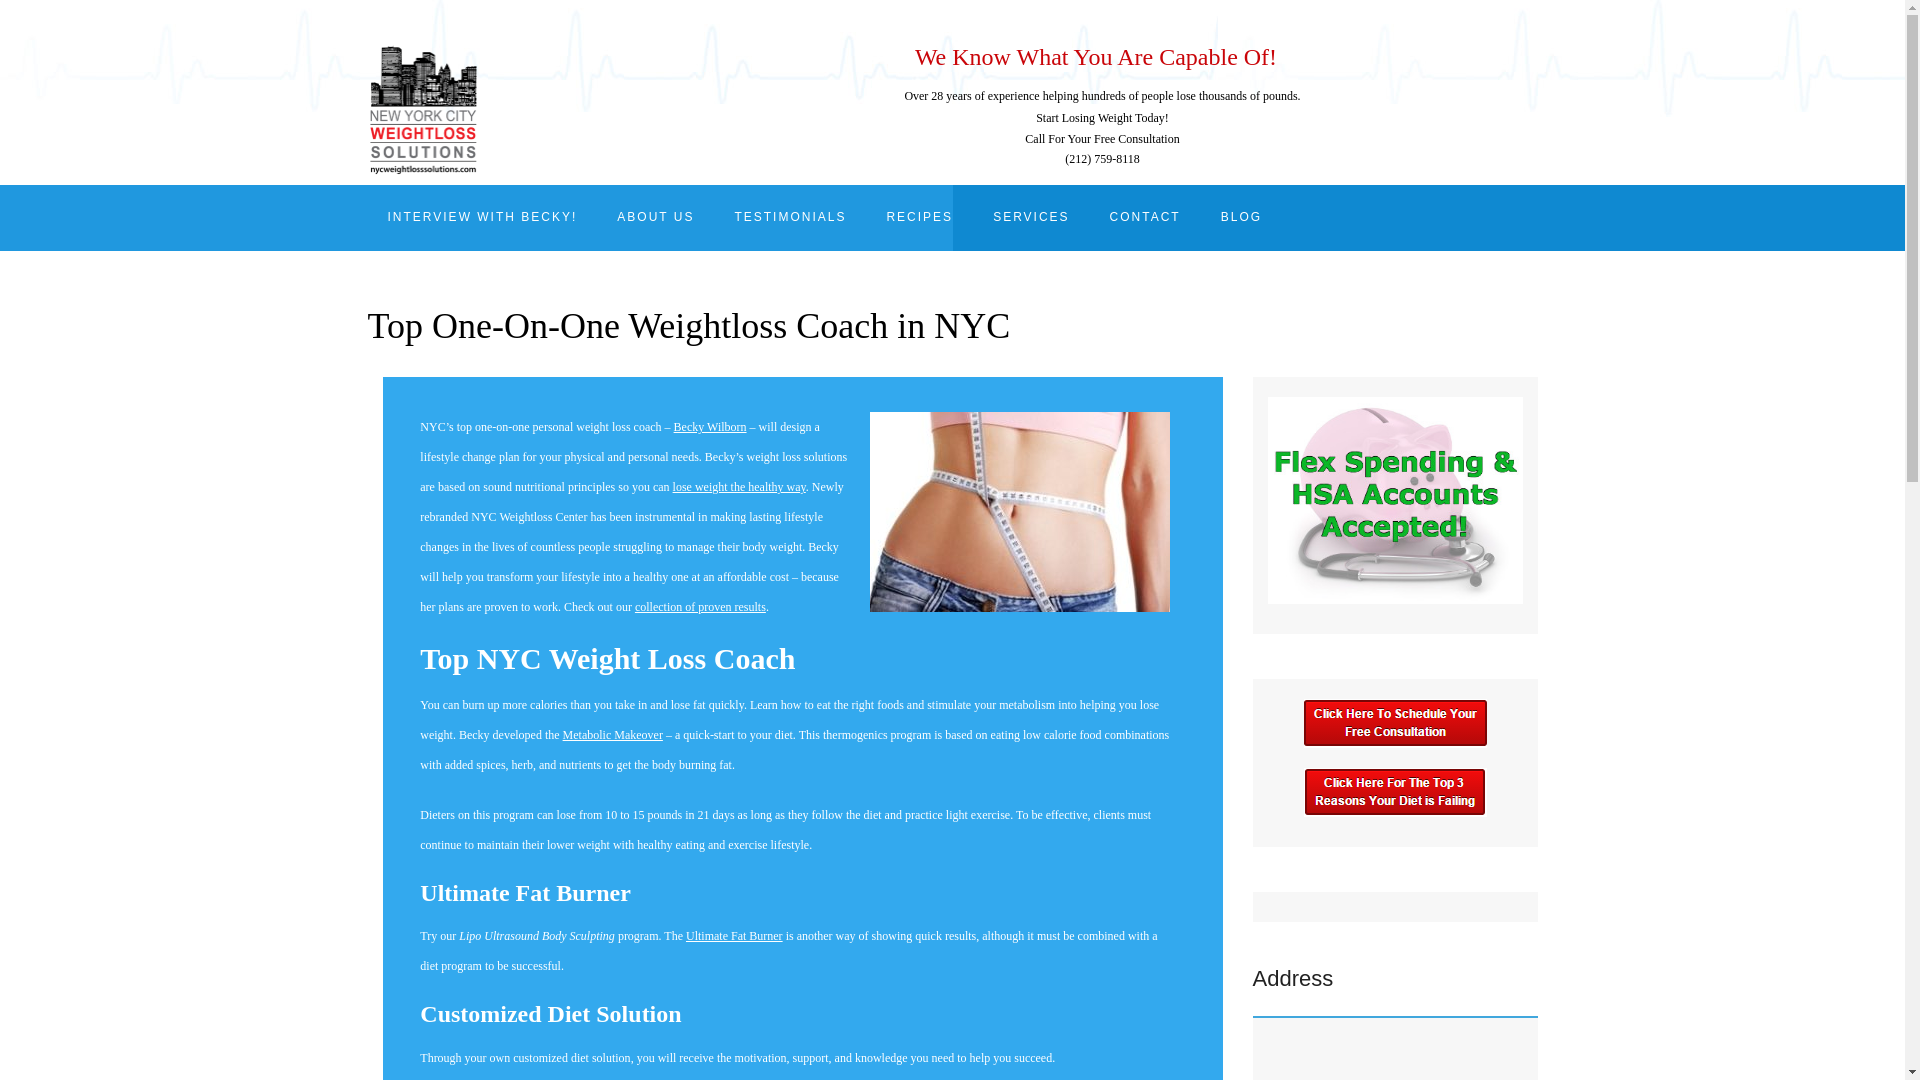  What do you see at coordinates (1242, 217) in the screenshot?
I see `Blog` at bounding box center [1242, 217].